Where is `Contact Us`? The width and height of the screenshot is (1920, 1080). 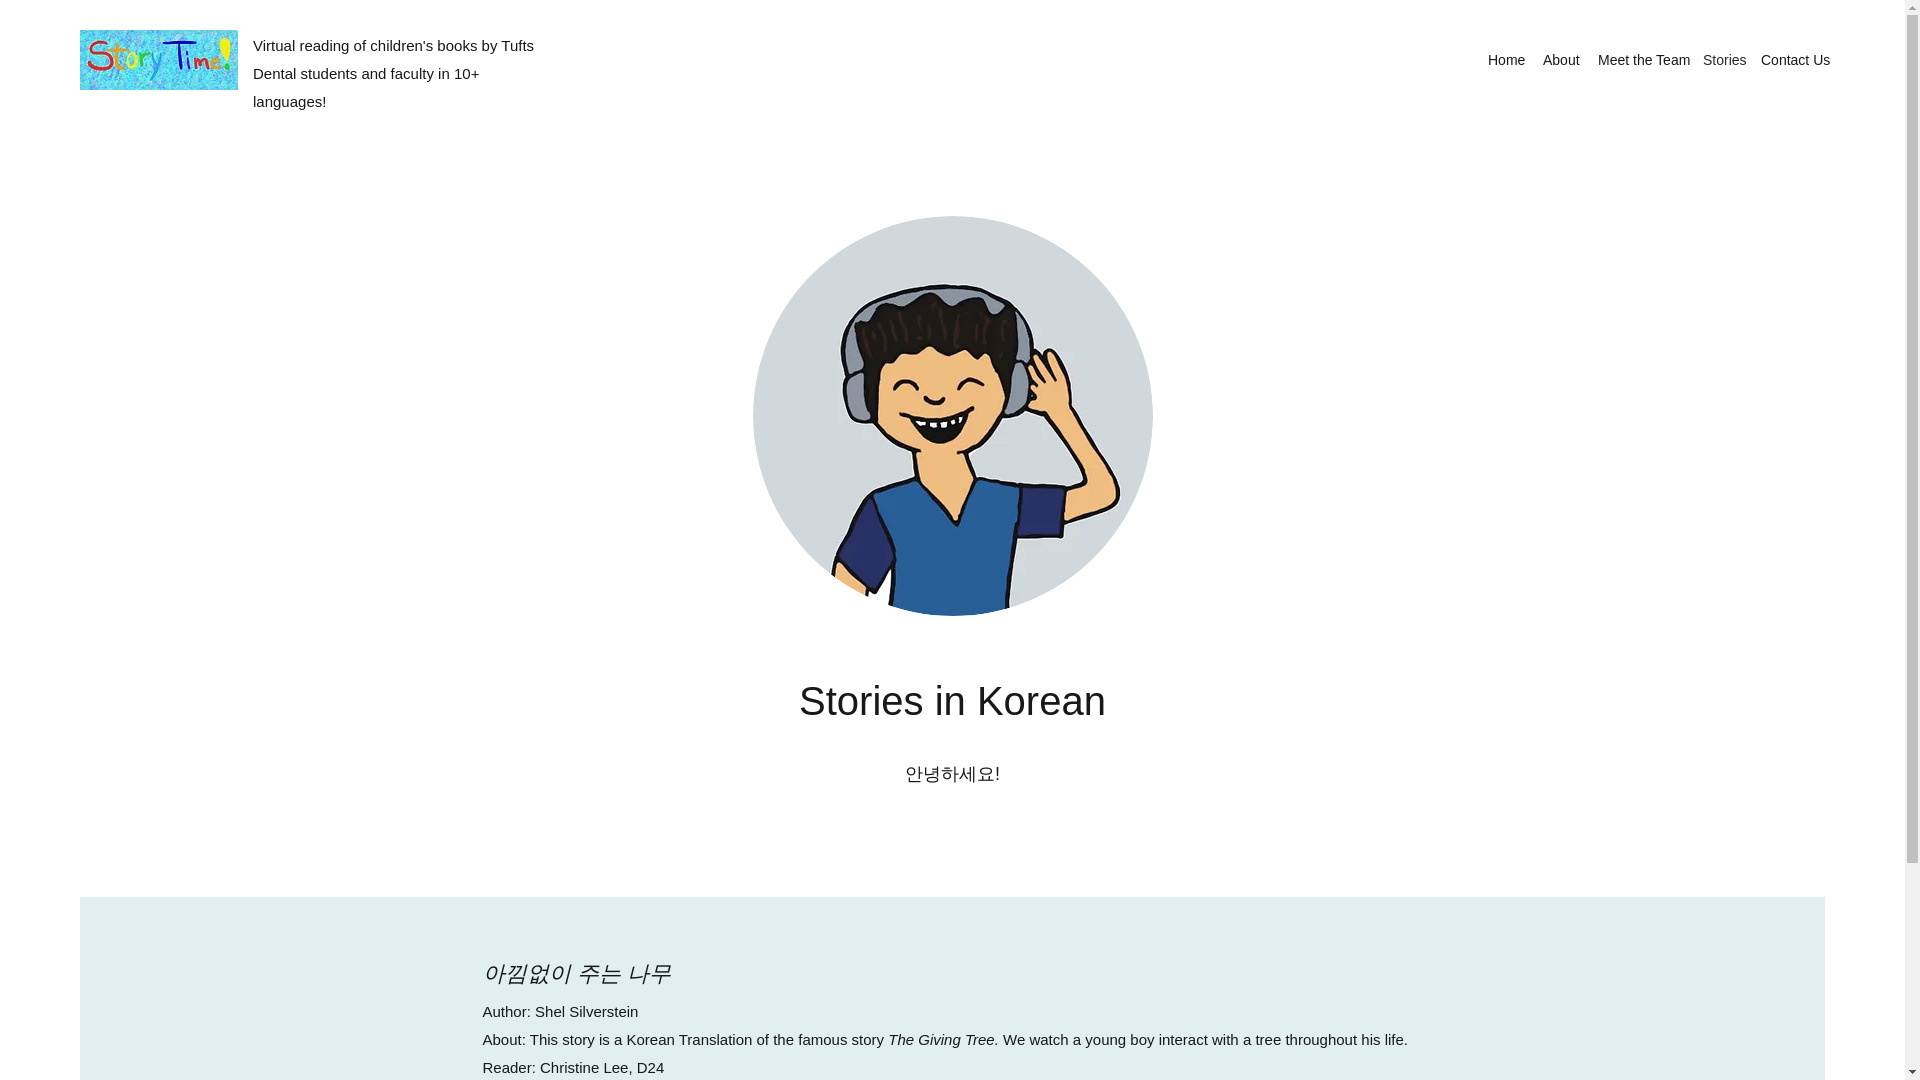 Contact Us is located at coordinates (1793, 60).